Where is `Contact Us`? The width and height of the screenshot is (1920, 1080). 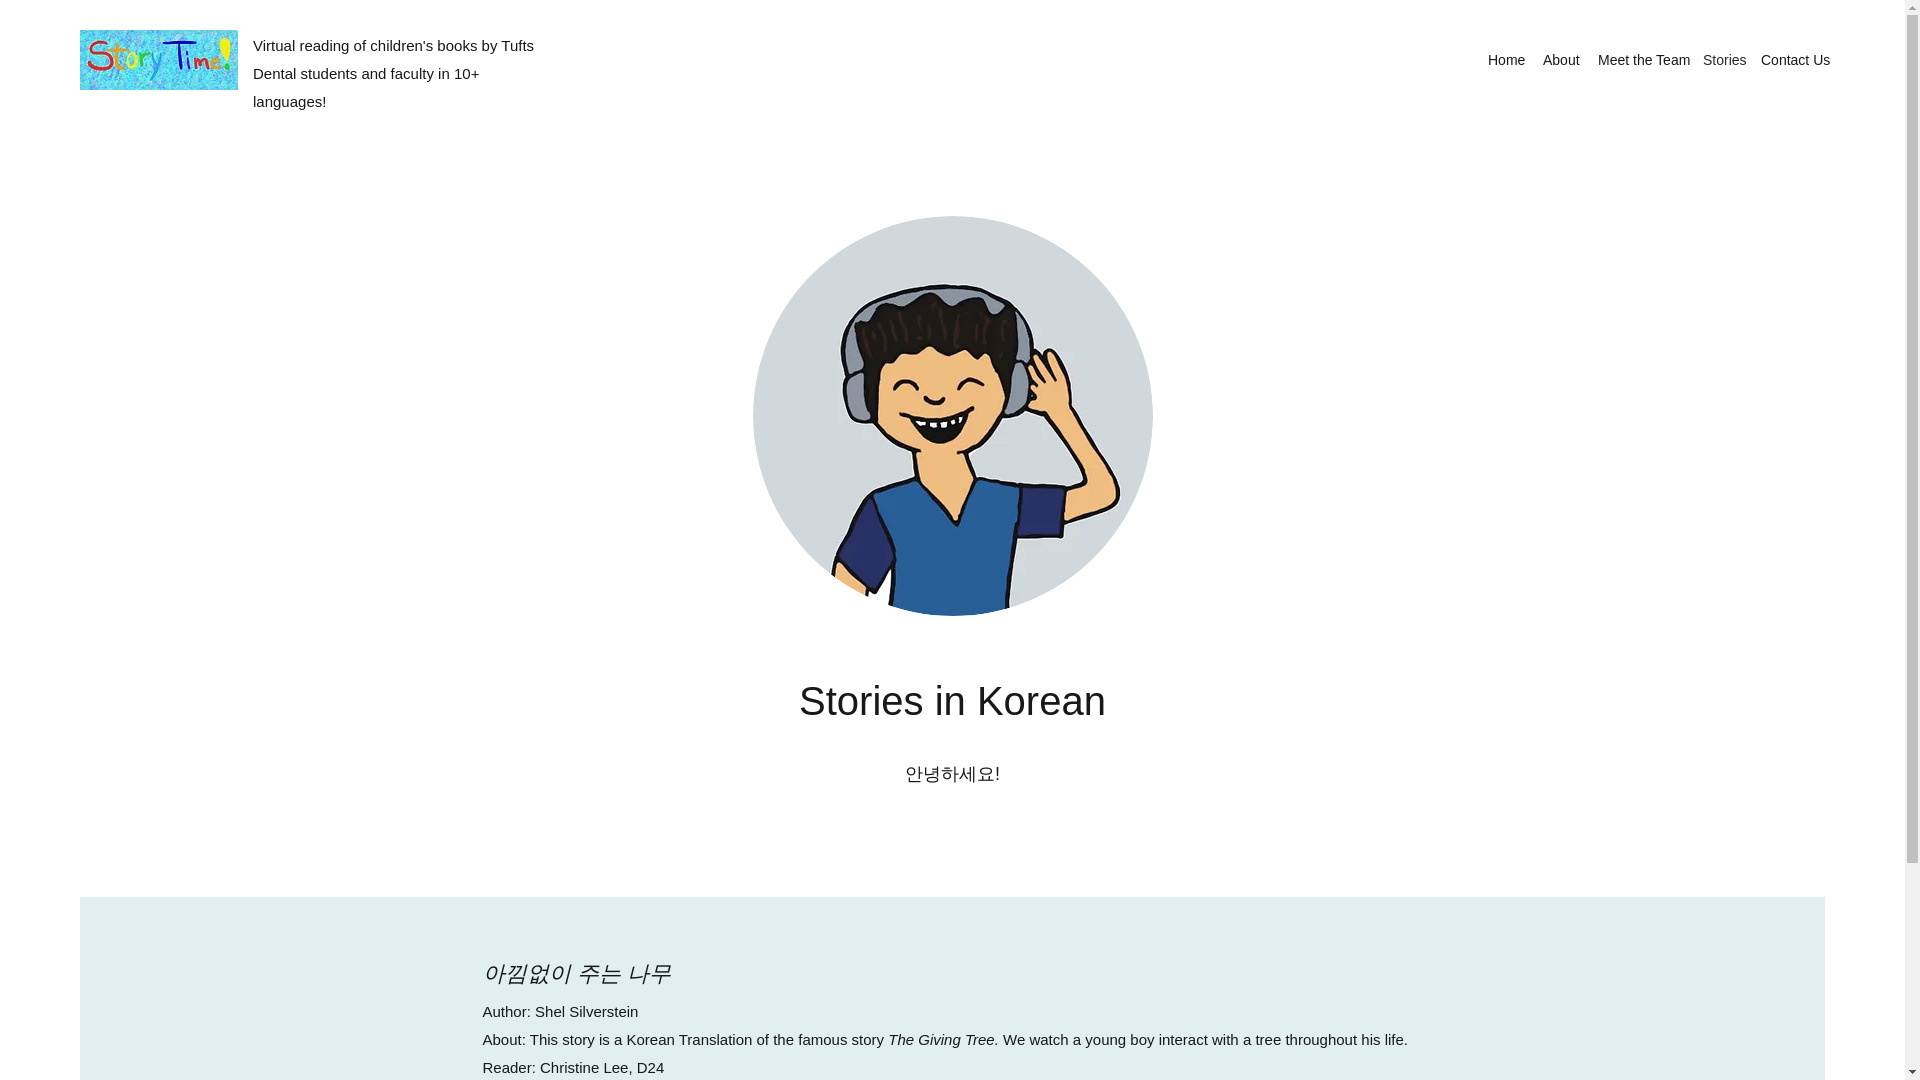 Contact Us is located at coordinates (1793, 60).